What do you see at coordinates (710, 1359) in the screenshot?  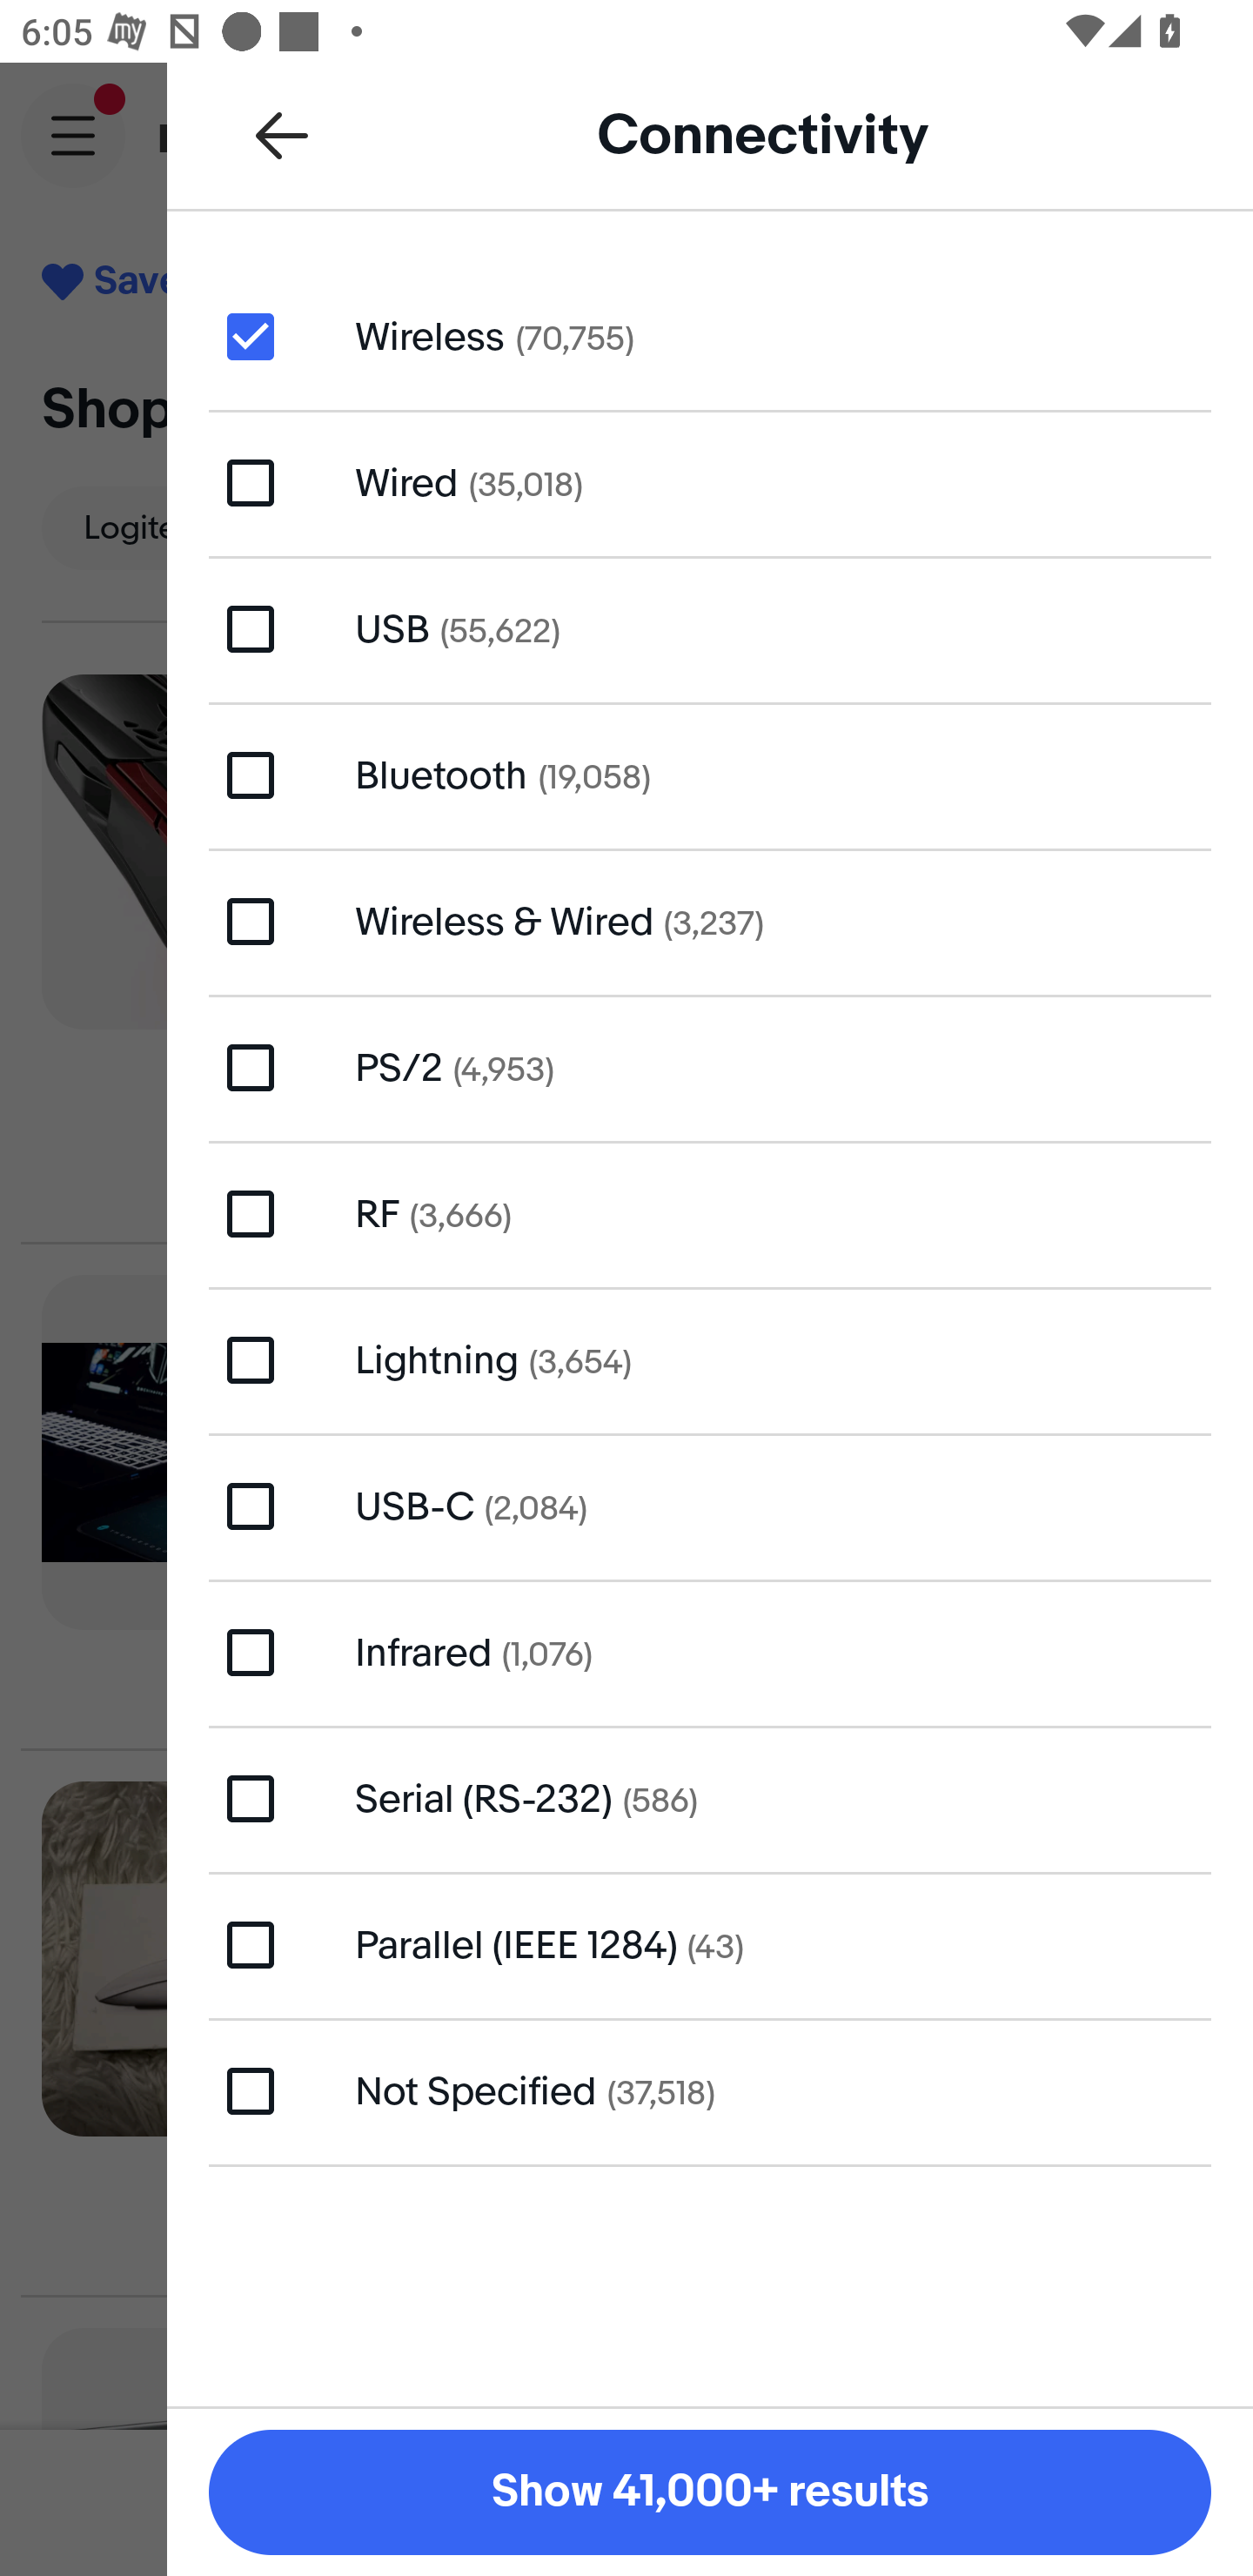 I see `Lightning (3,654)` at bounding box center [710, 1359].